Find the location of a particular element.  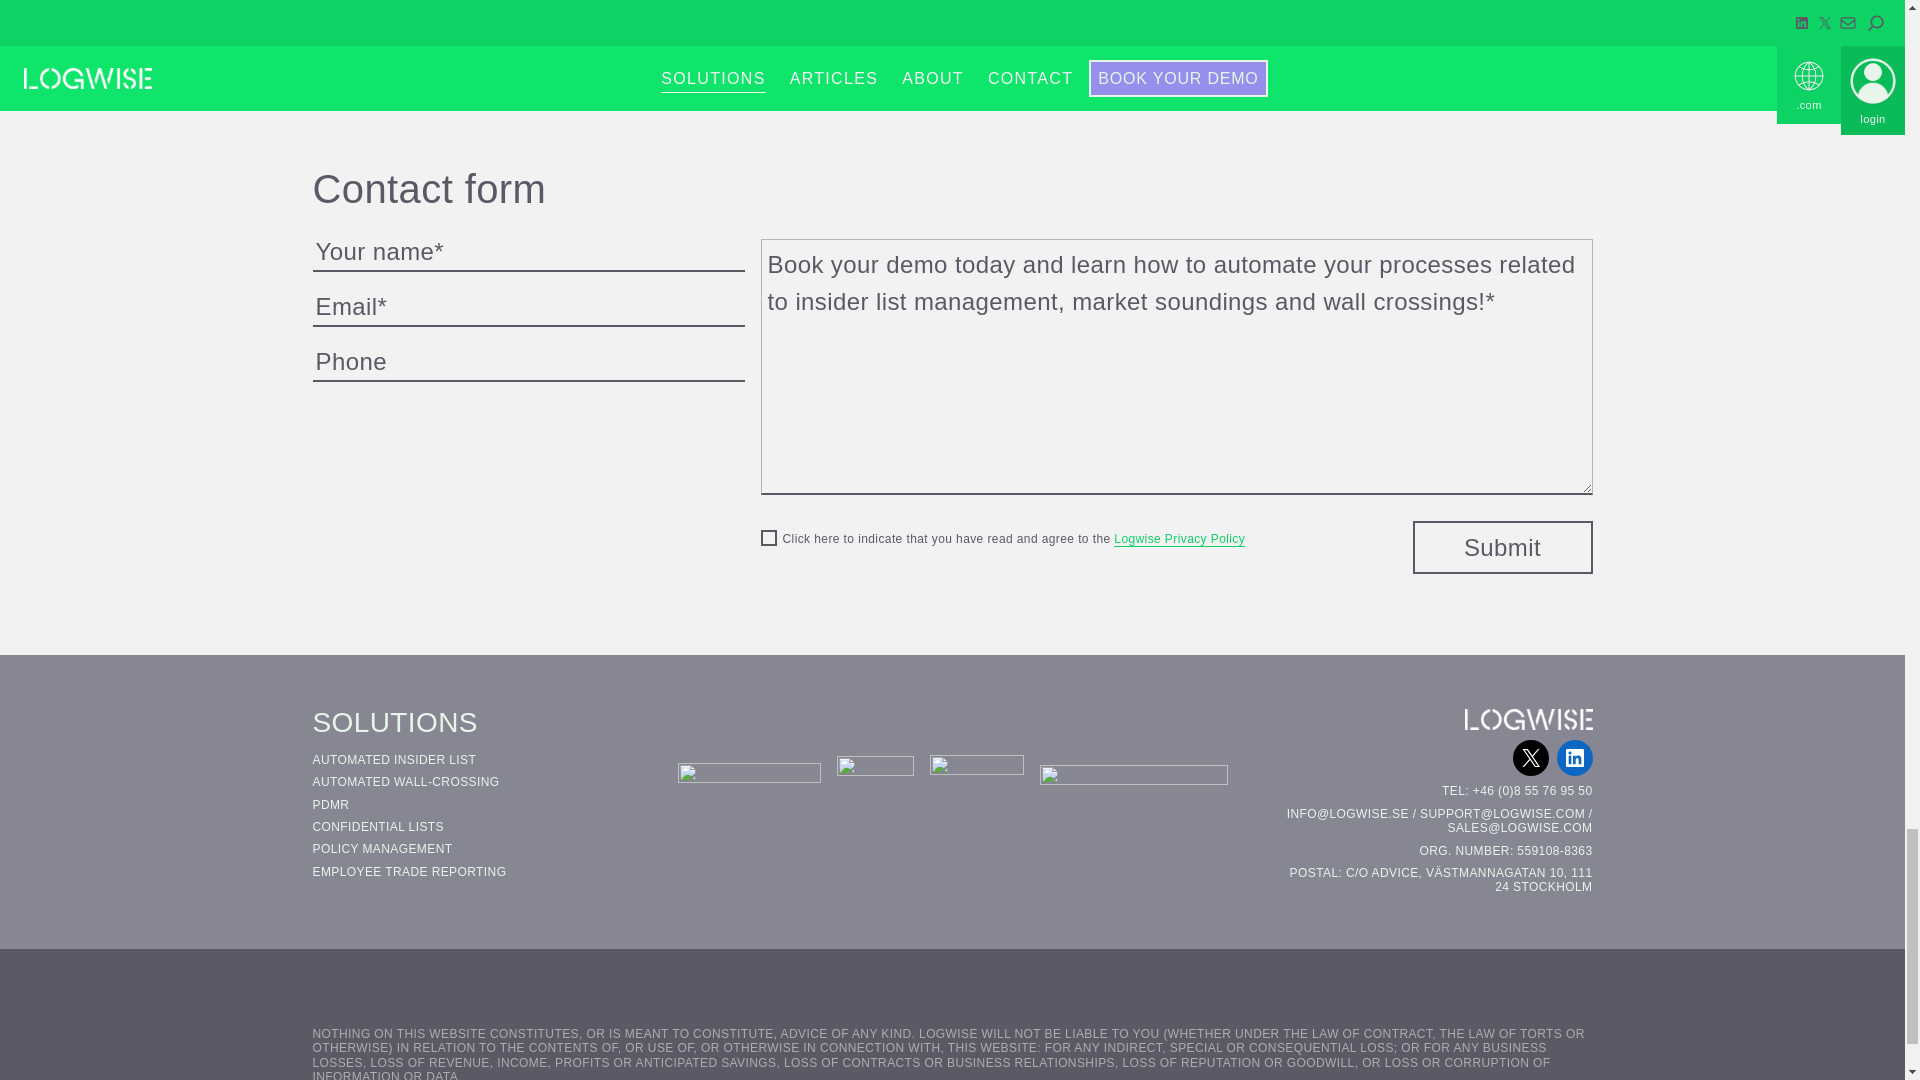

EMPLOYEE TRADE REPORTING is located at coordinates (408, 872).